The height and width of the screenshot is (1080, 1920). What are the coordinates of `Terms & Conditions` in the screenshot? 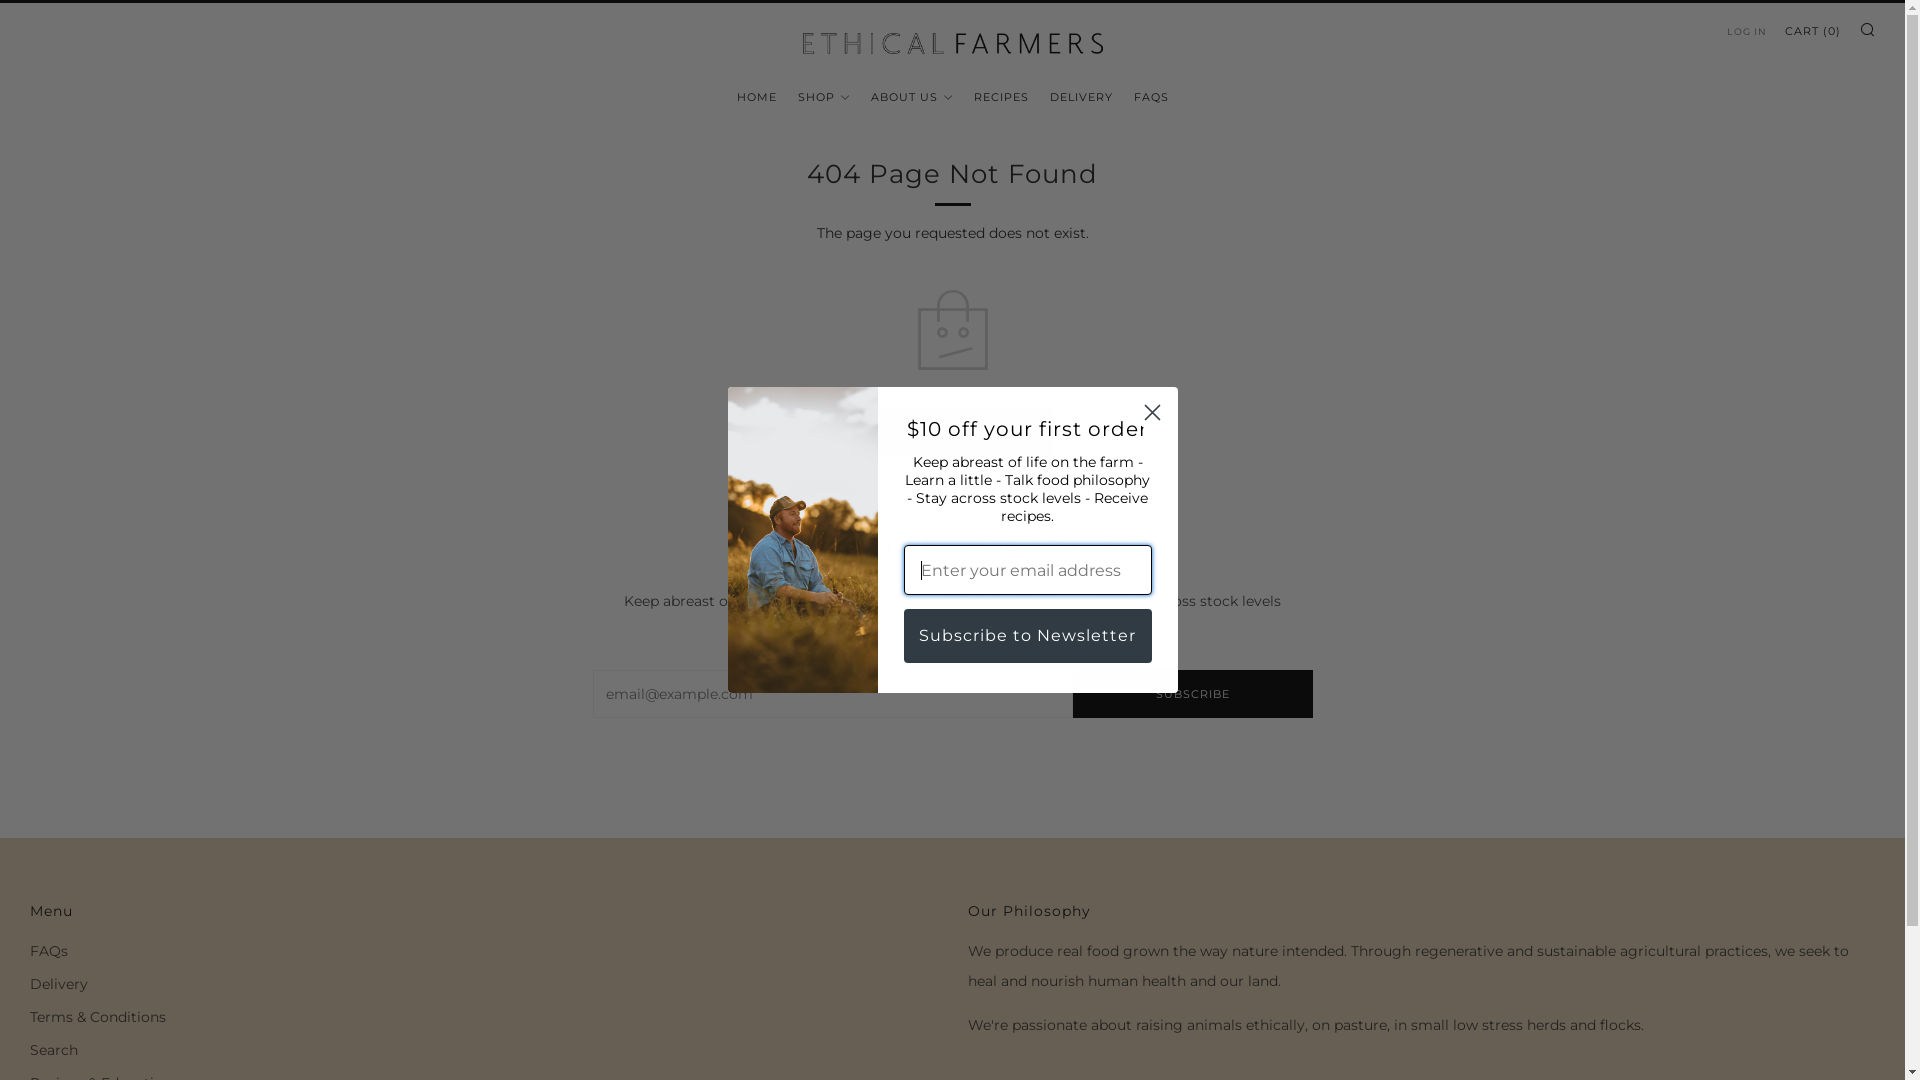 It's located at (98, 1017).